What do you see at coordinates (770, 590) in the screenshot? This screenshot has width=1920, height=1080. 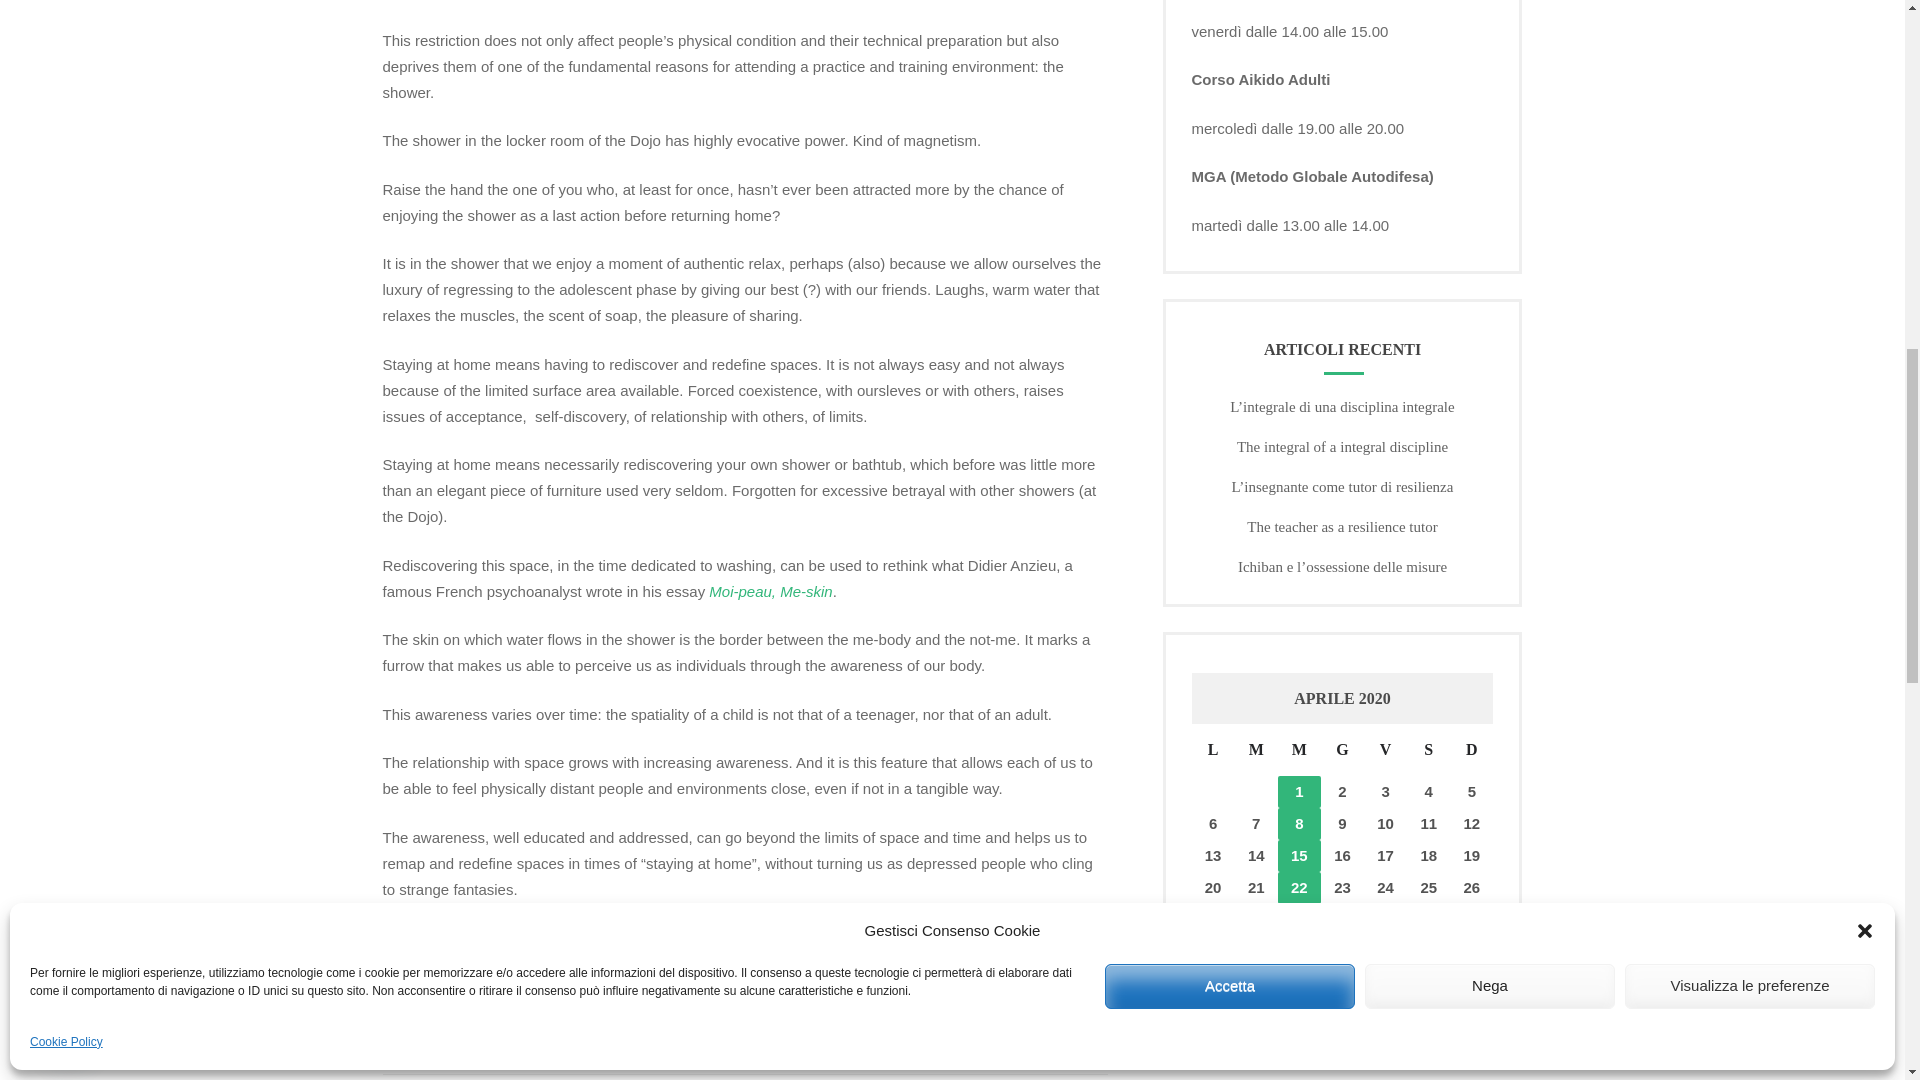 I see `Moi-peau, Me-skin` at bounding box center [770, 590].